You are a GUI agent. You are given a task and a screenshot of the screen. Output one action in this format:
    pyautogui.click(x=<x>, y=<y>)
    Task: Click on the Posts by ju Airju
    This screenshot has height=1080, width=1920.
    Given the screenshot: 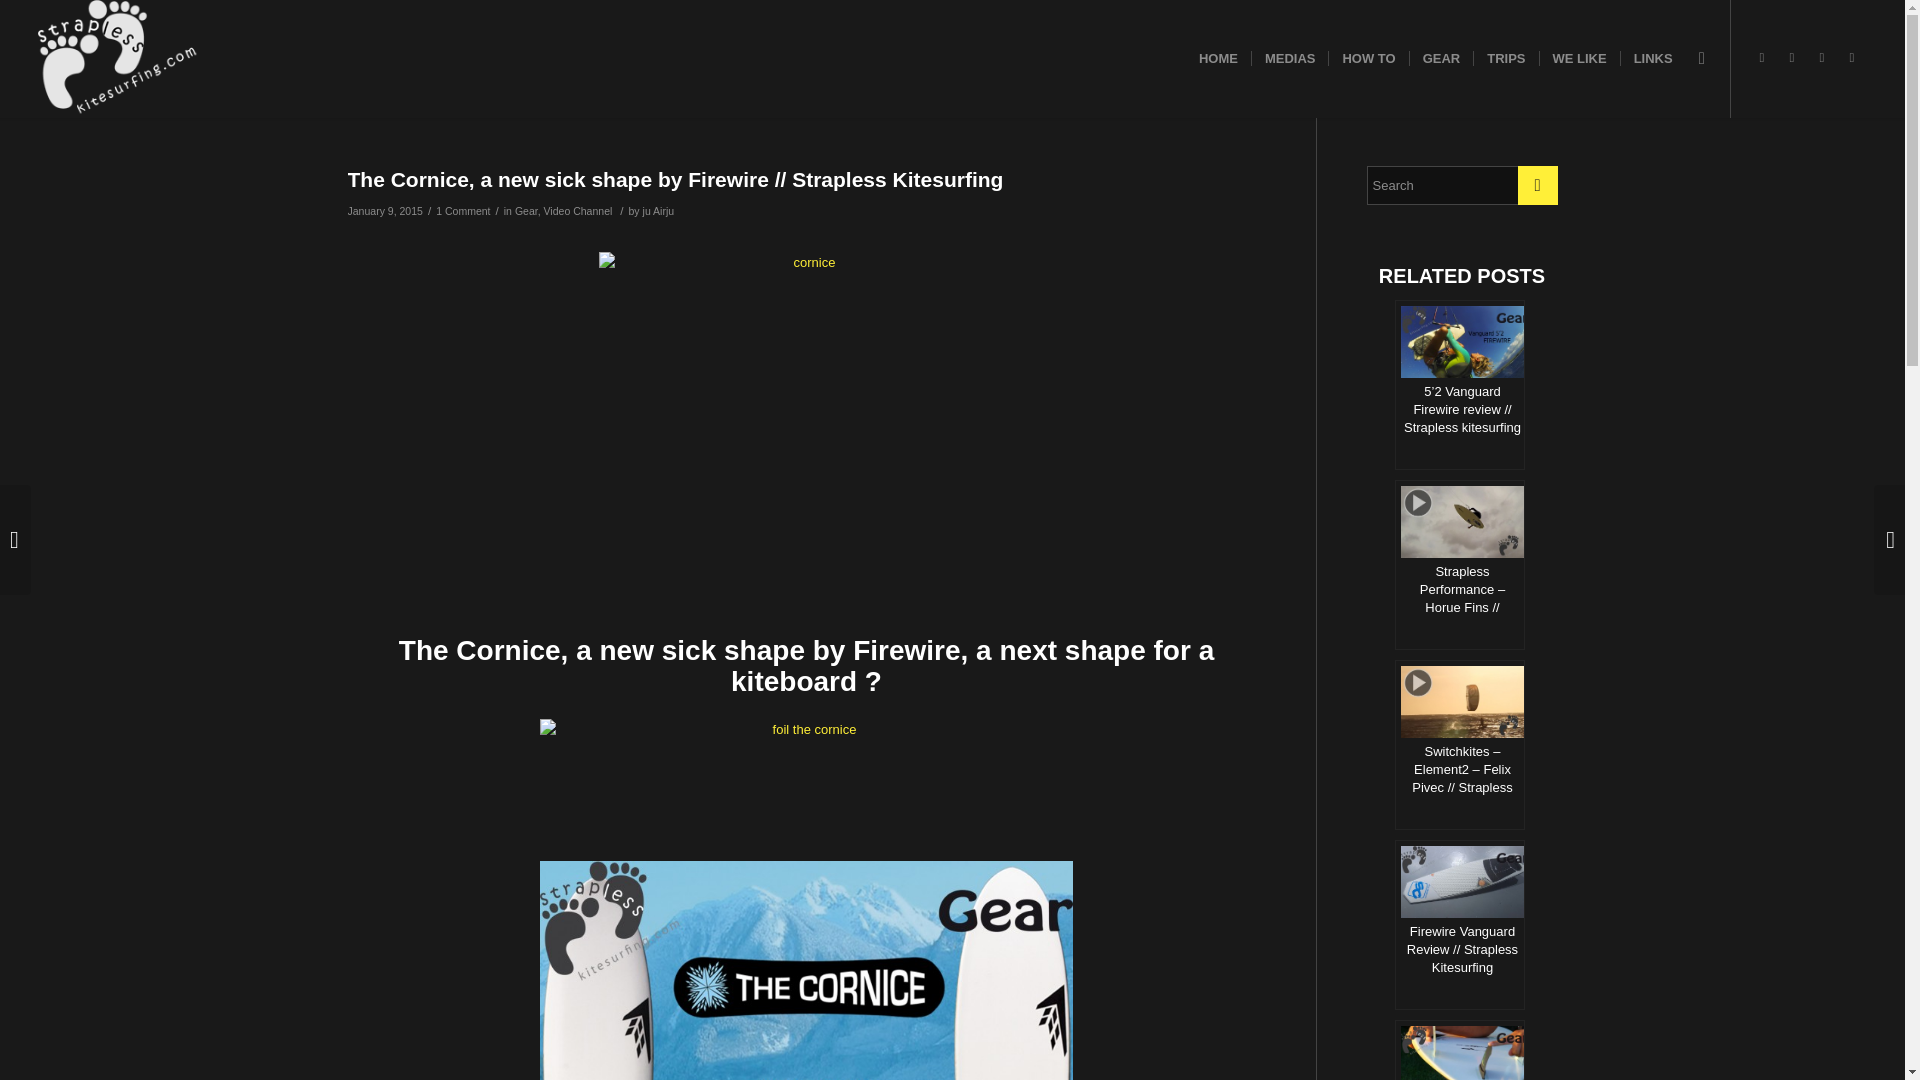 What is the action you would take?
    pyautogui.click(x=659, y=211)
    